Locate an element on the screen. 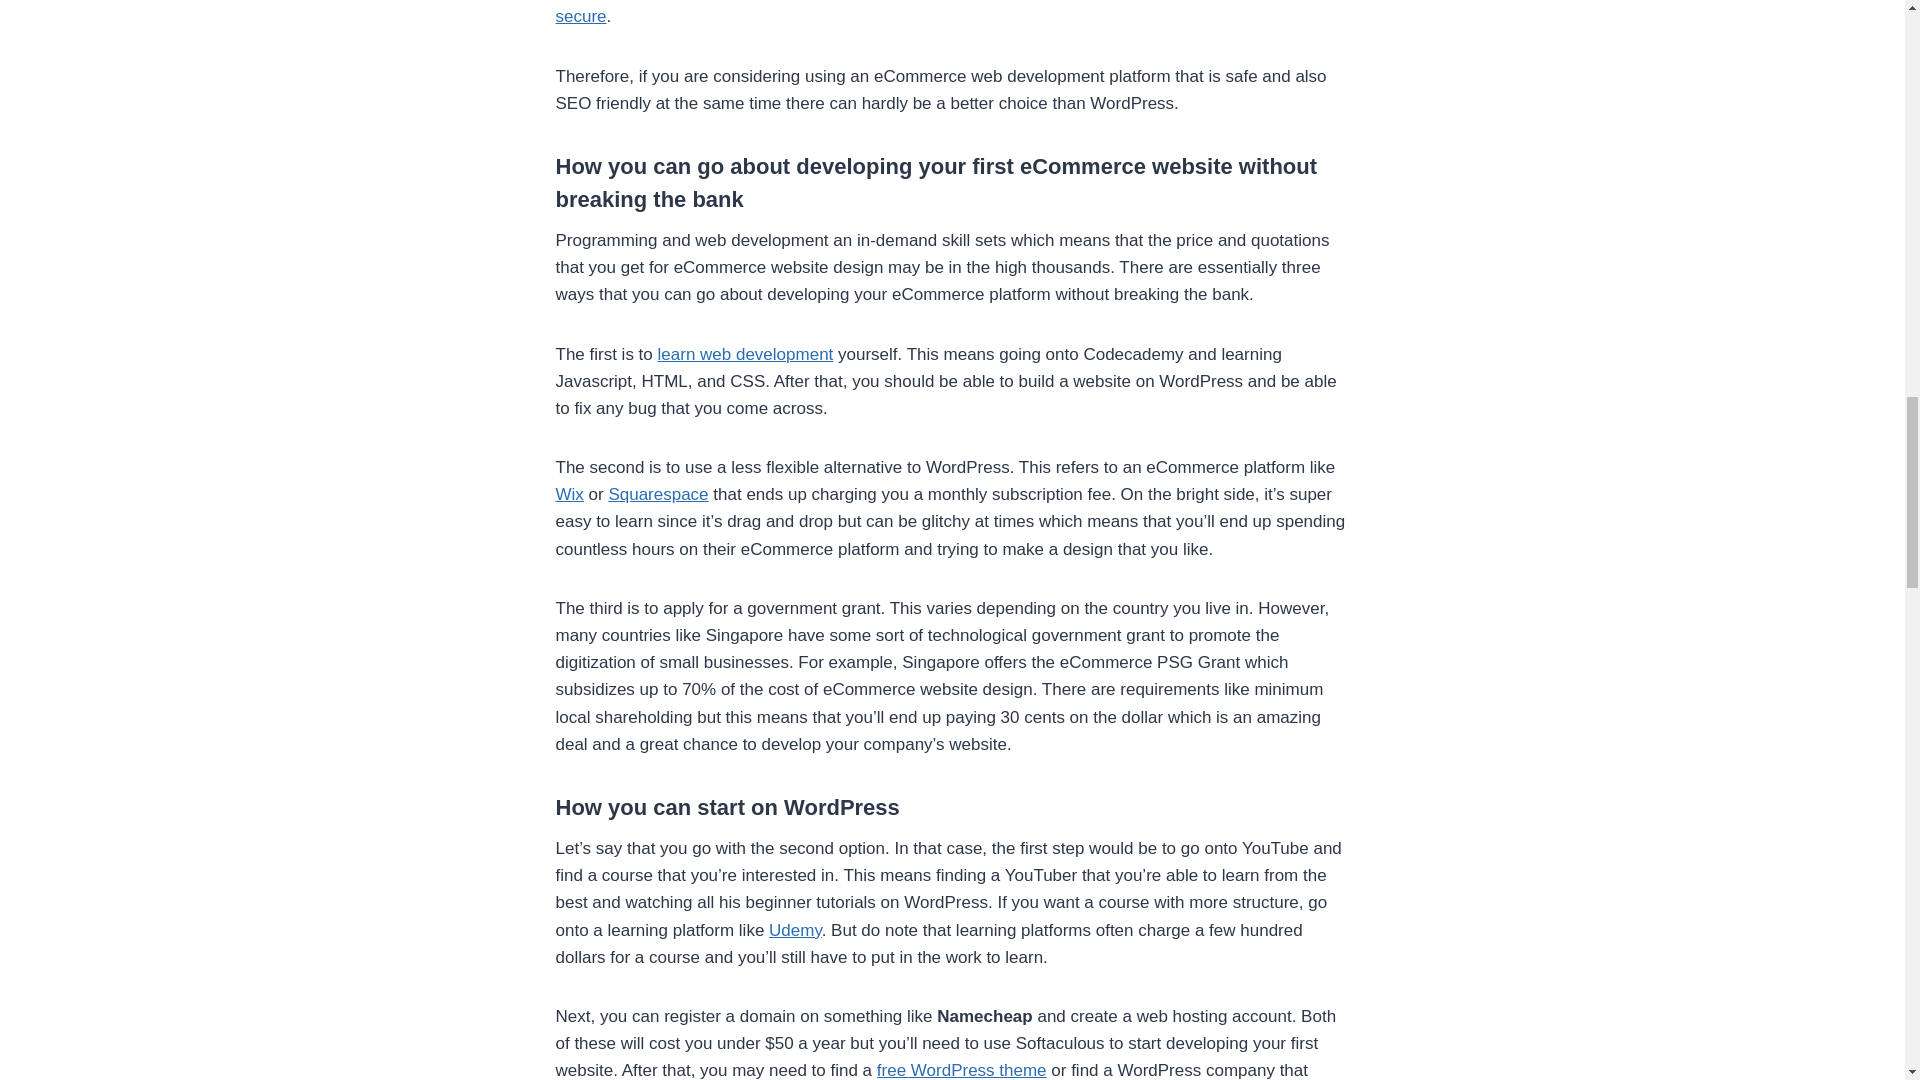 This screenshot has width=1920, height=1080. Wix is located at coordinates (570, 494).